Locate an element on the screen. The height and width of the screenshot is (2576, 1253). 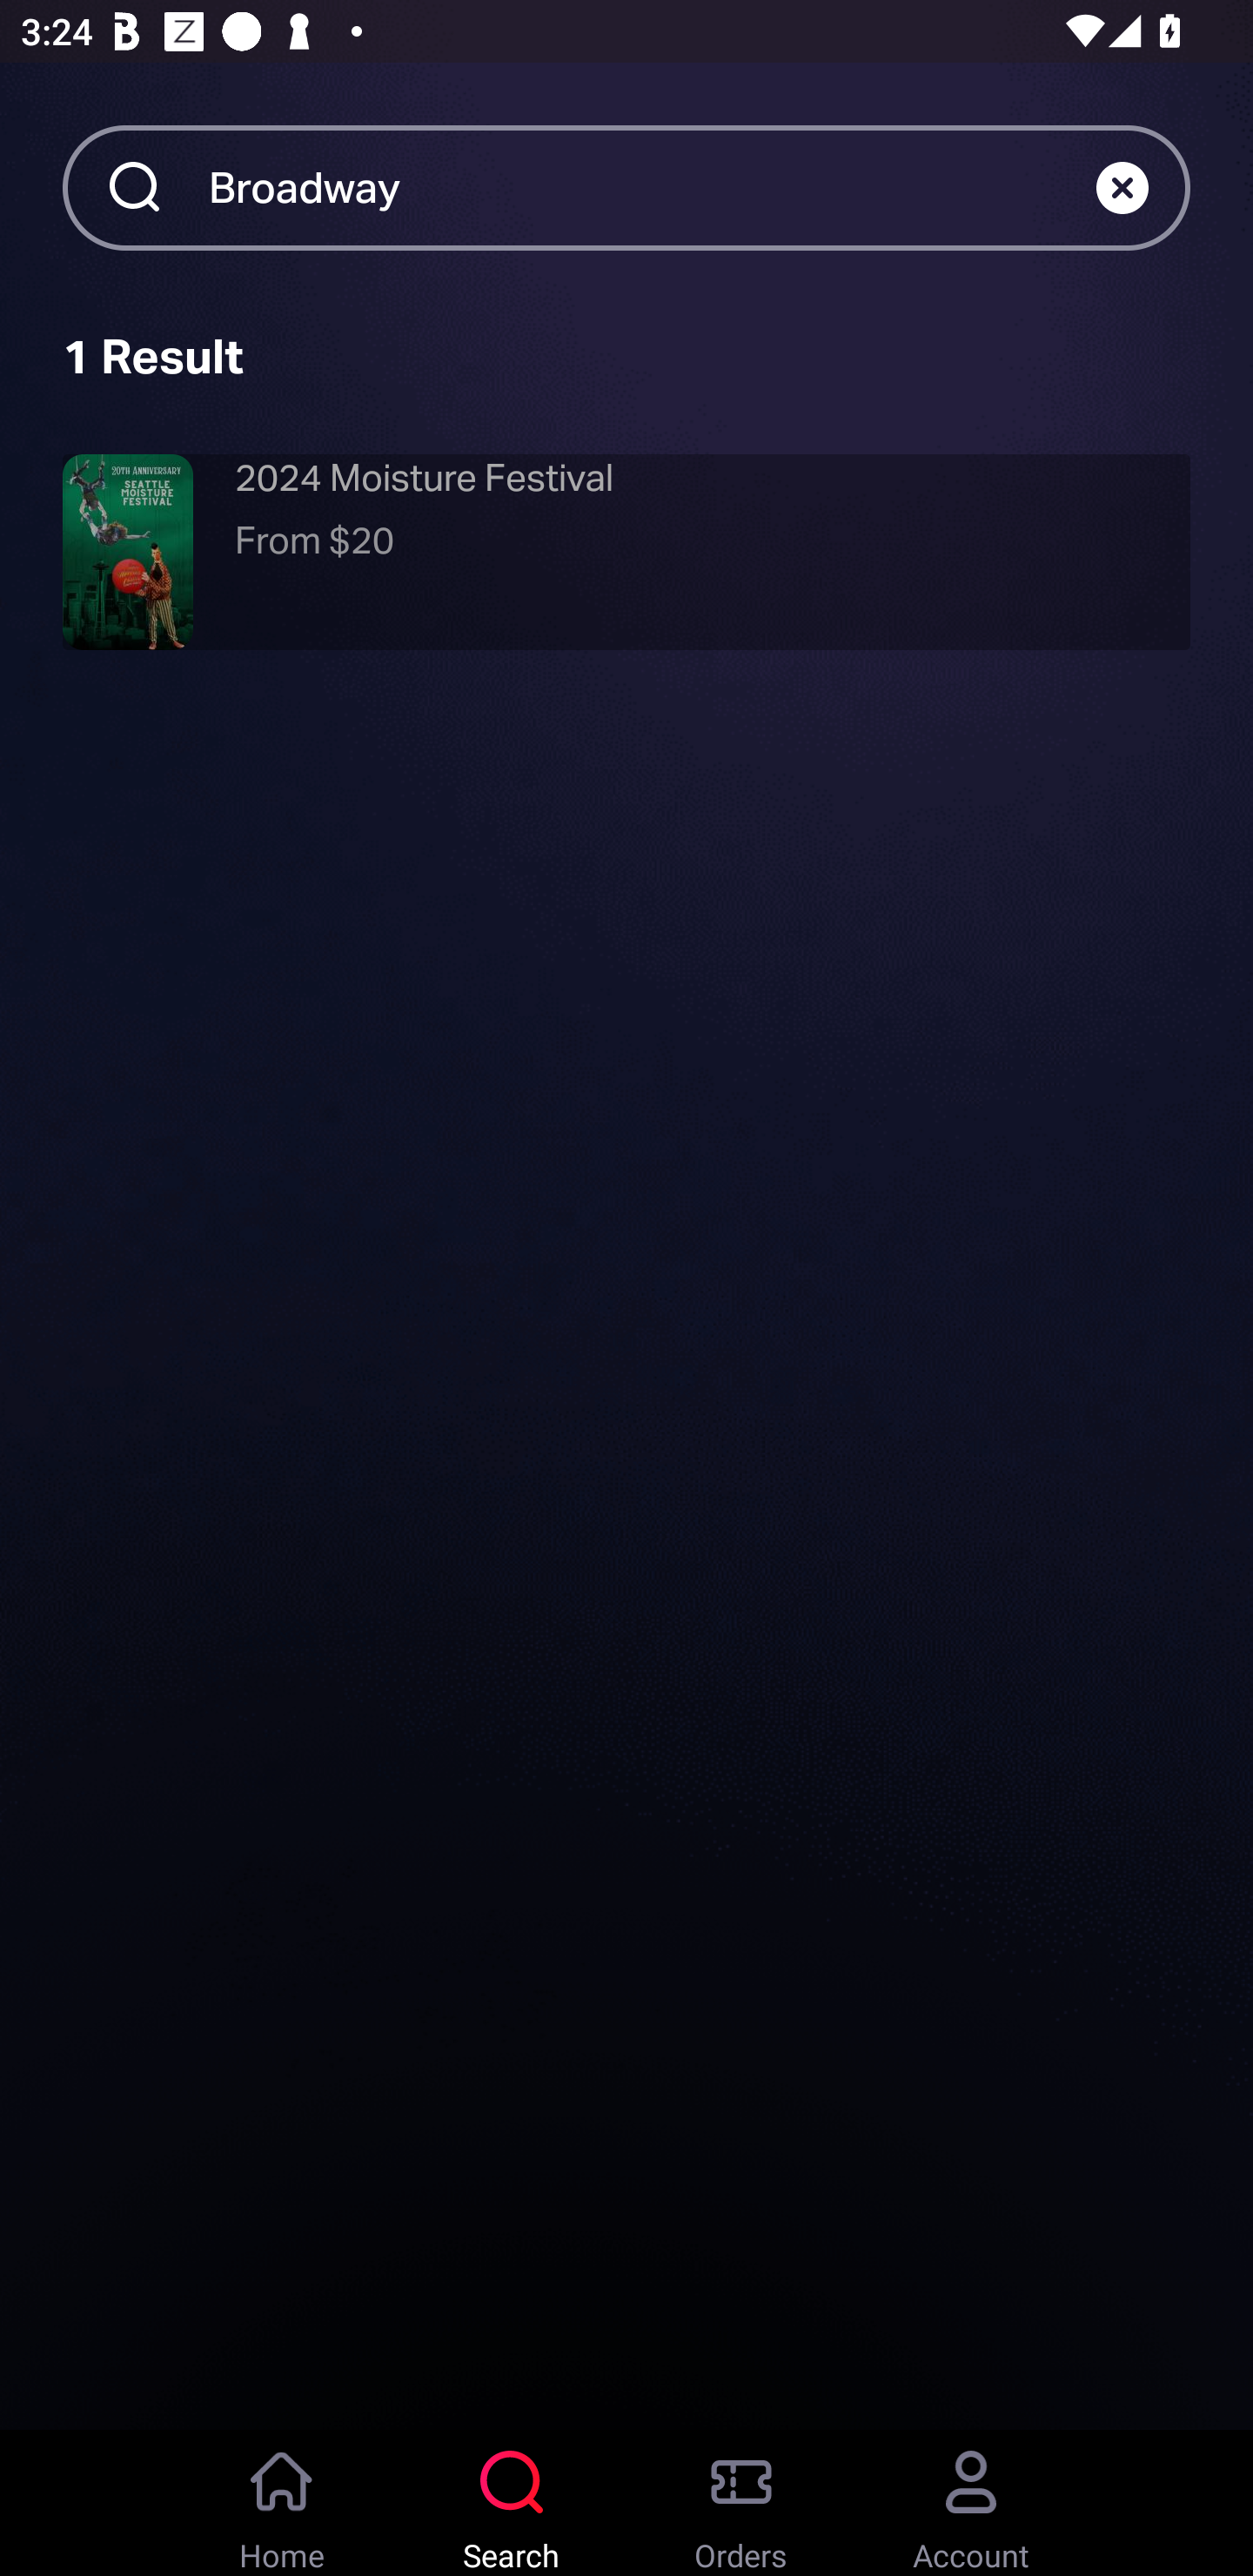
Orders is located at coordinates (741, 2503).